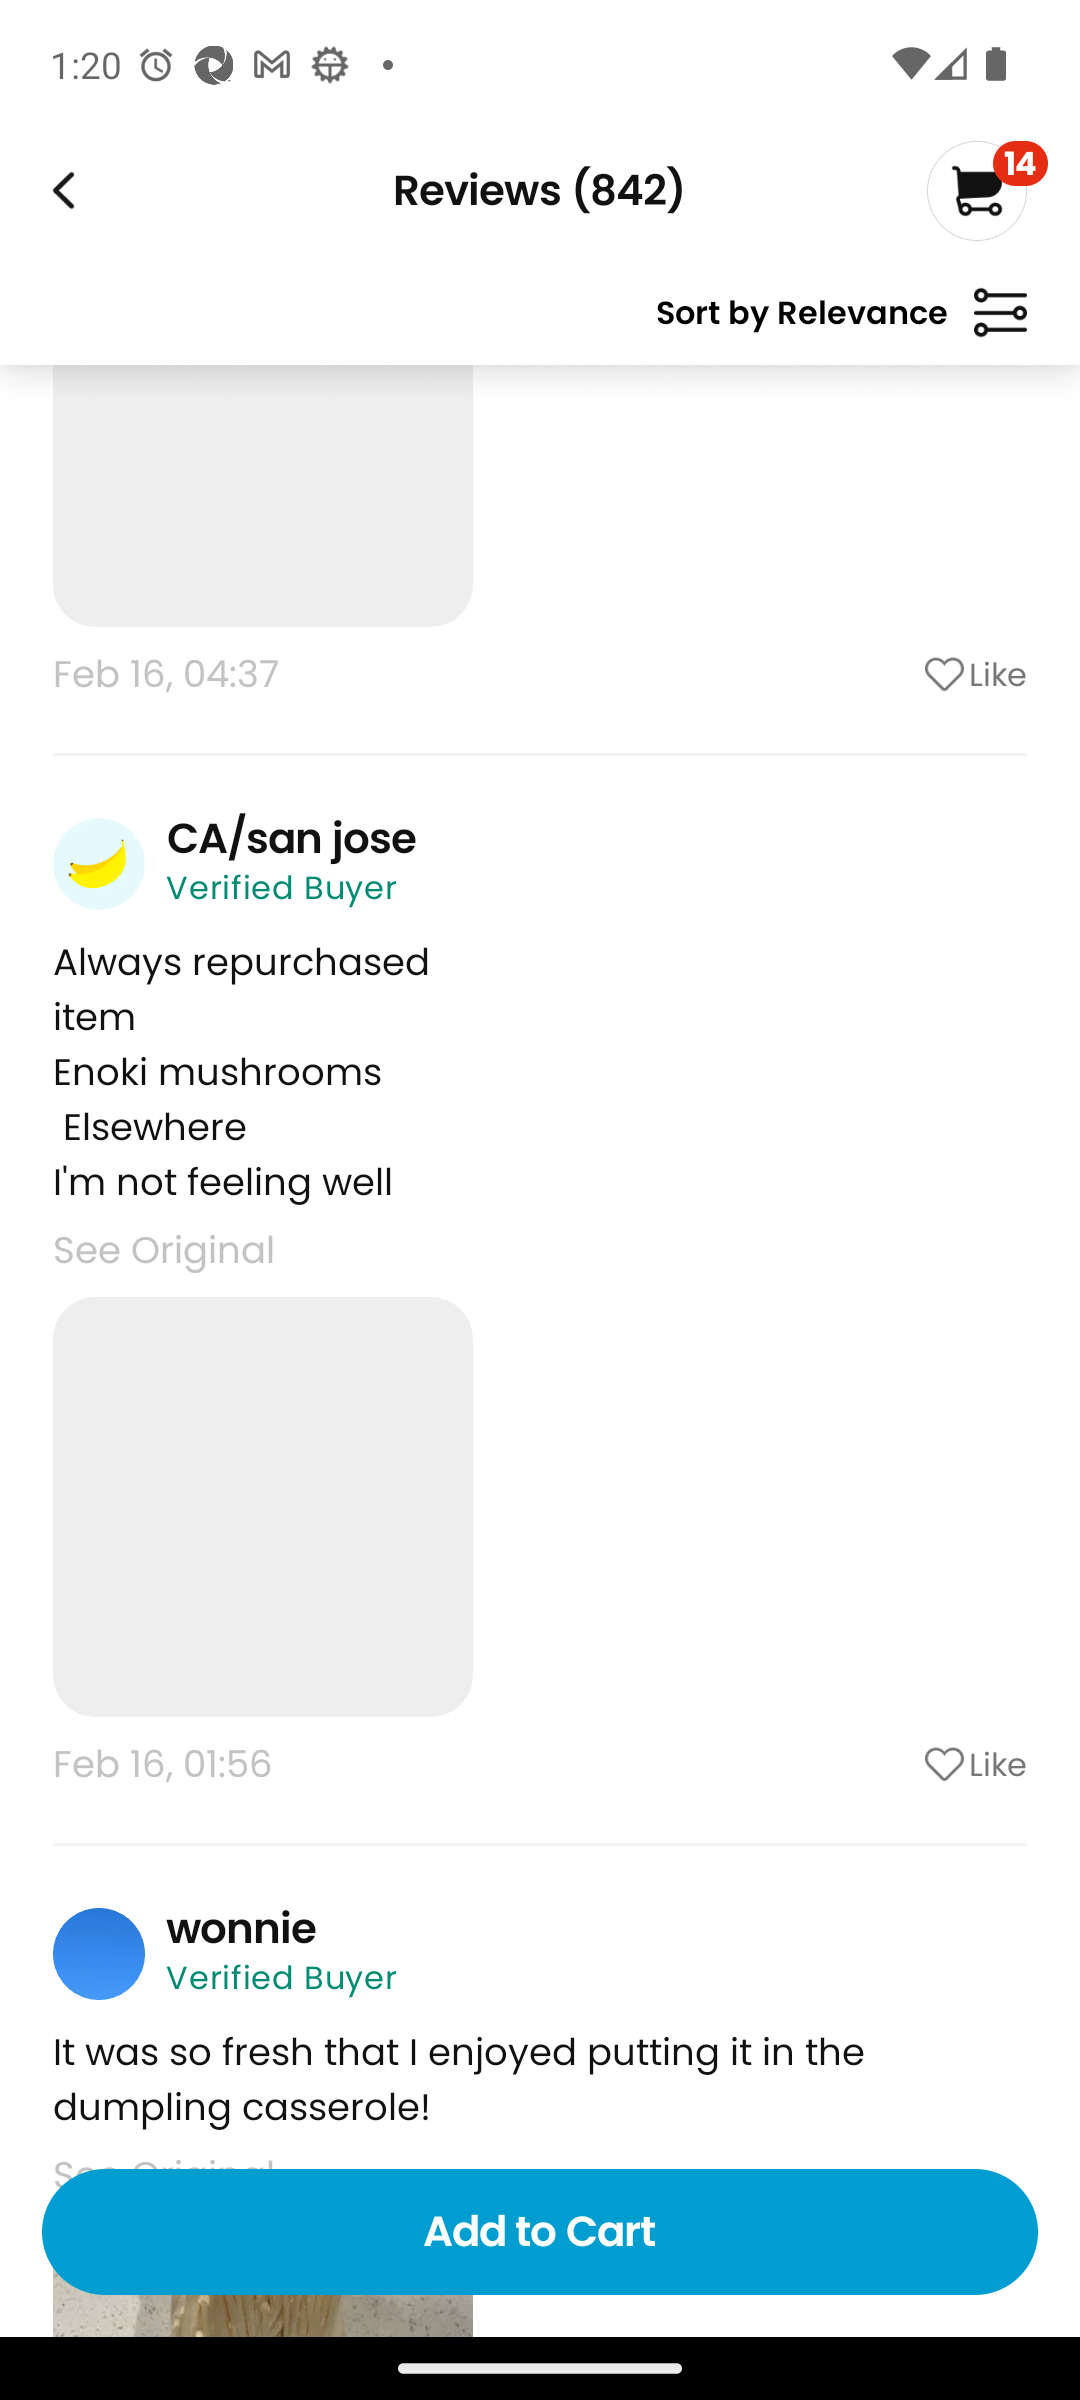 The height and width of the screenshot is (2400, 1080). Describe the element at coordinates (242, 1928) in the screenshot. I see `wonnie` at that location.